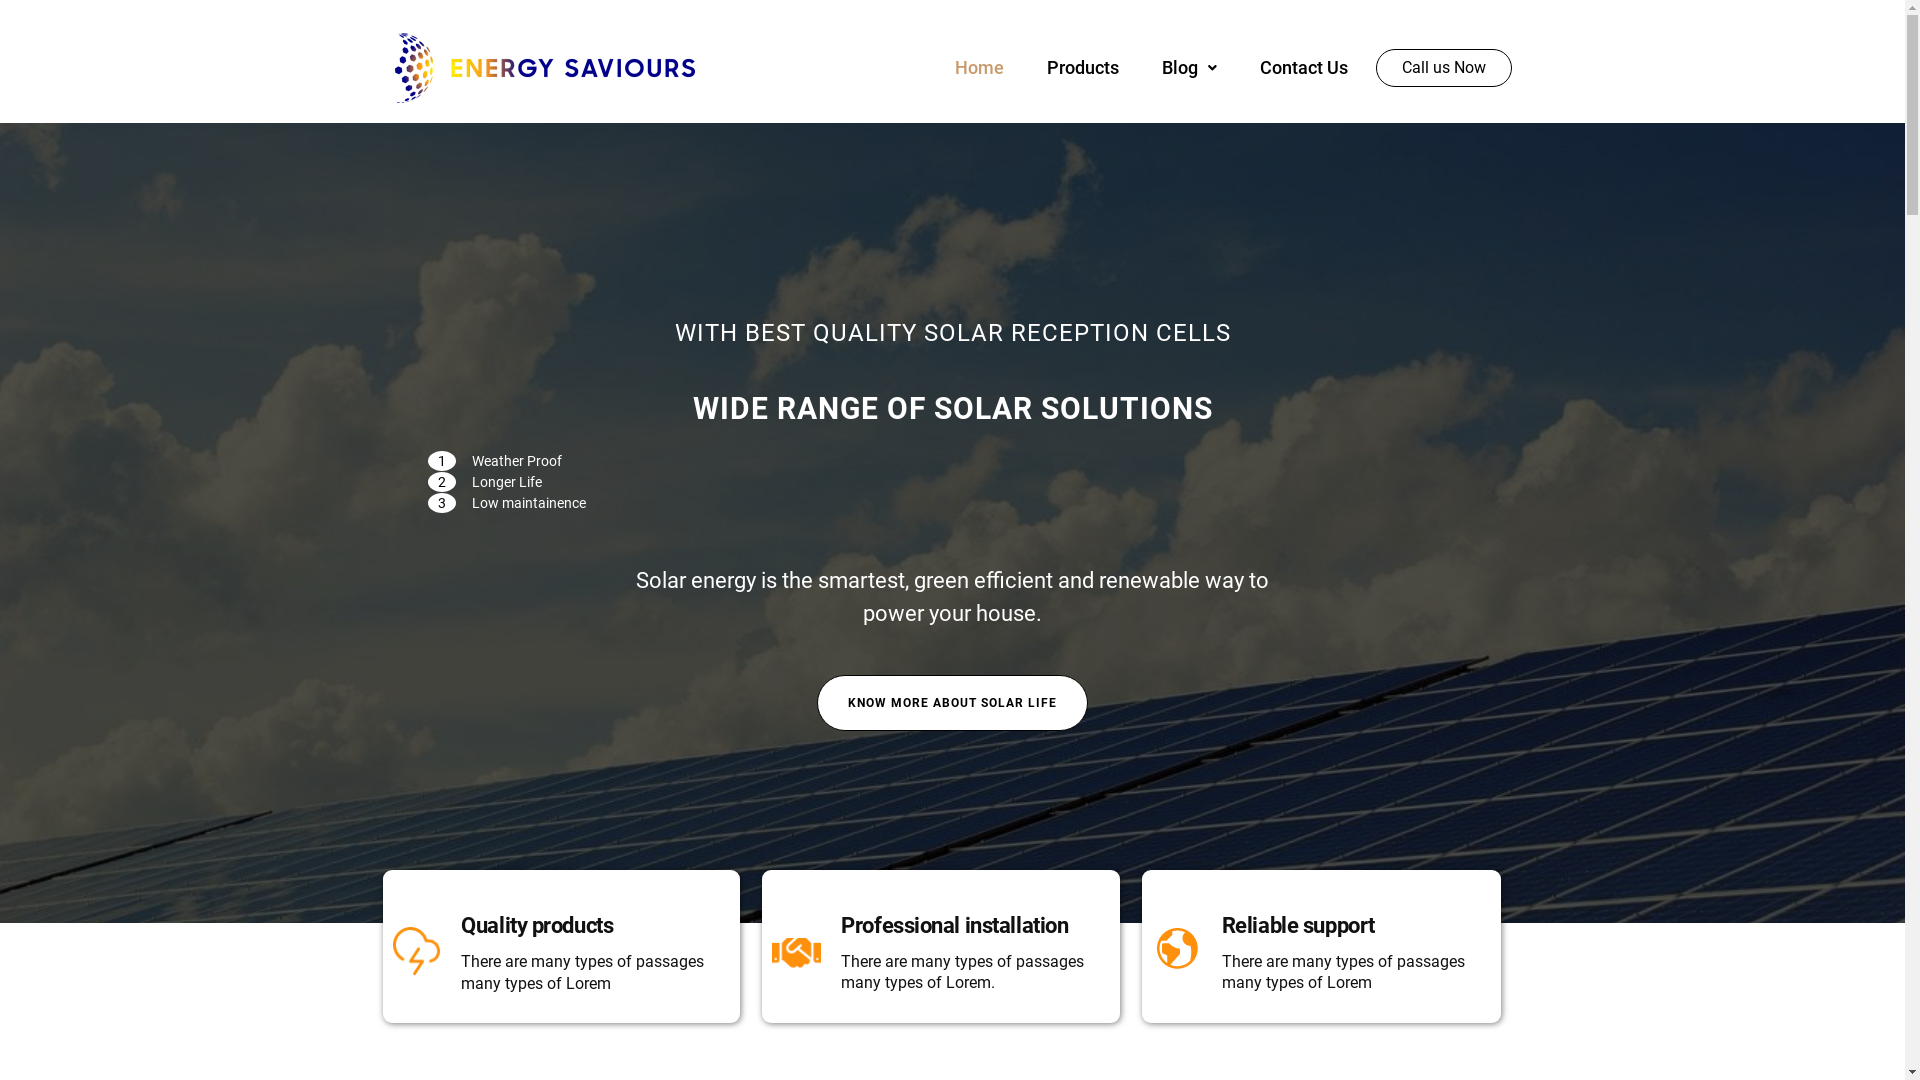 The height and width of the screenshot is (1080, 1920). I want to click on KNOW MORE ABOUT SOLAR LIFE, so click(952, 703).